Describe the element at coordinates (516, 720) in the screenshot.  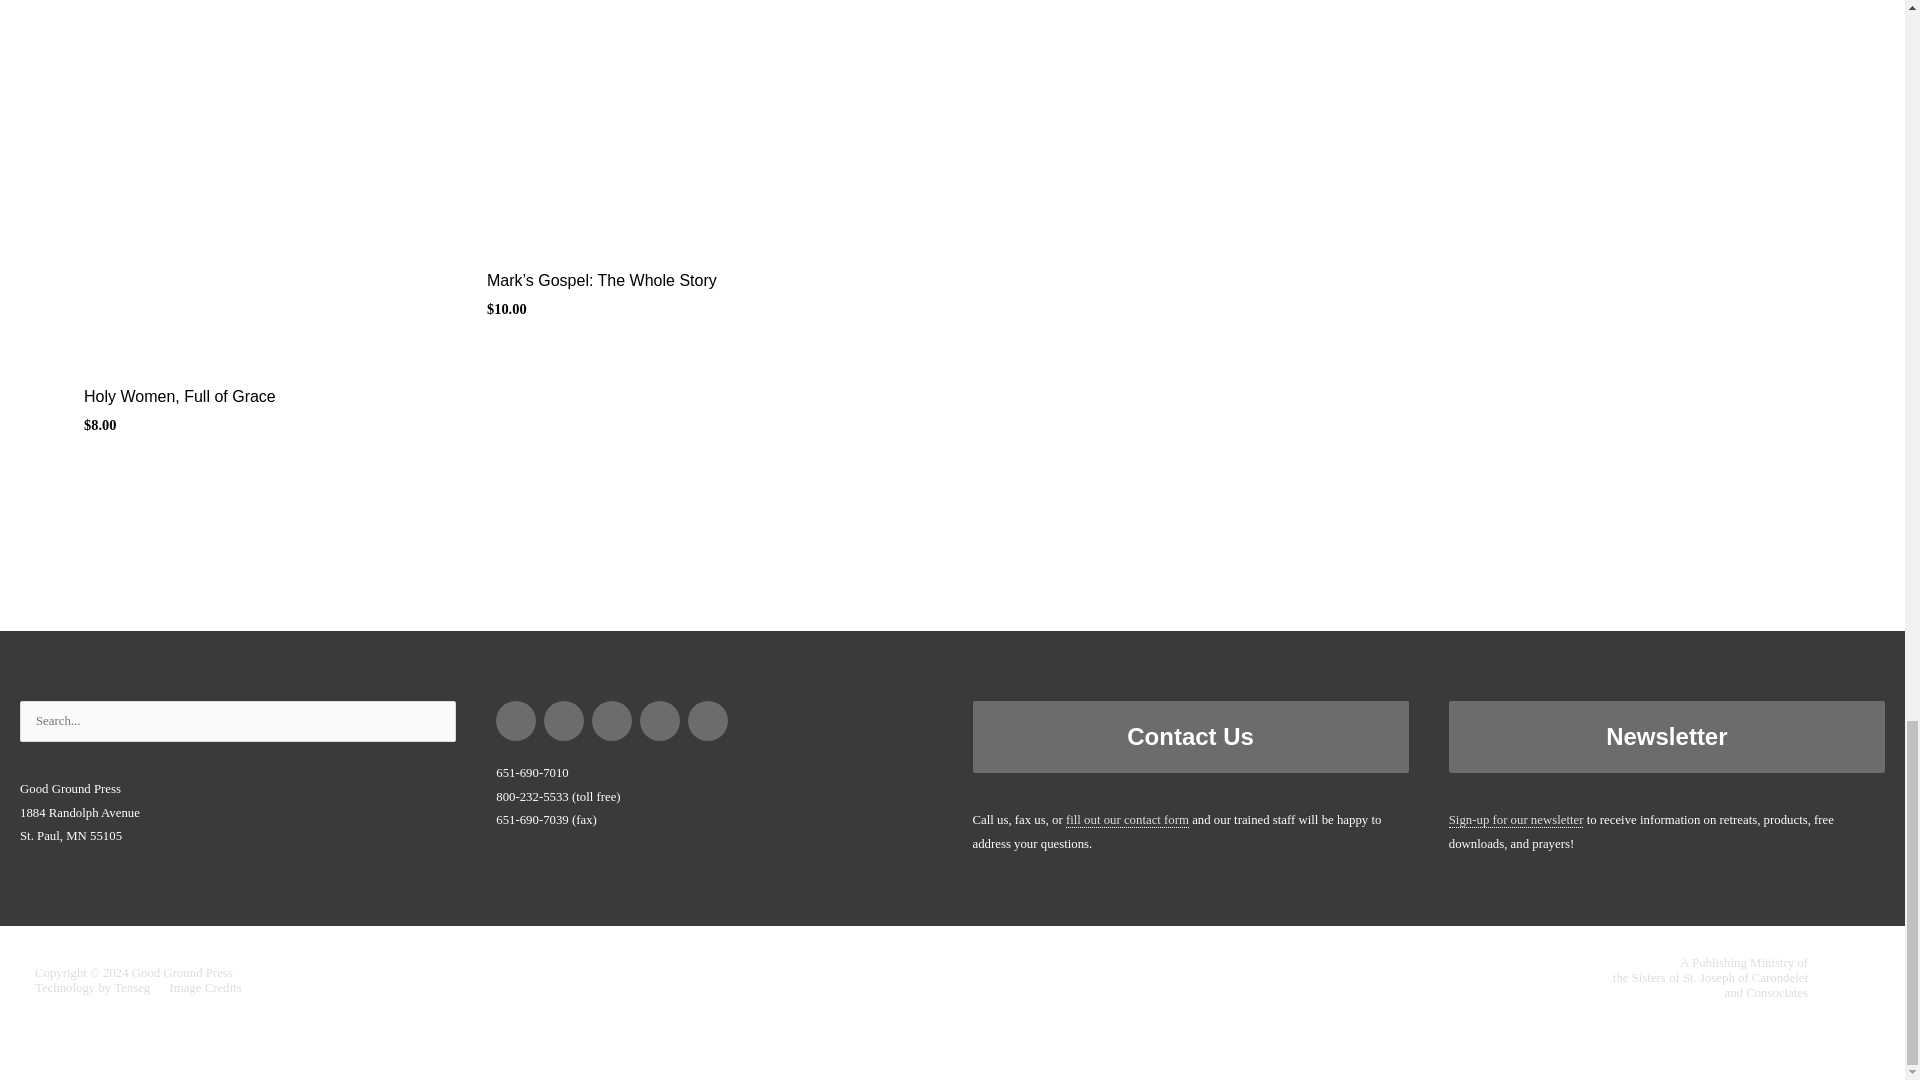
I see `Facebook` at that location.